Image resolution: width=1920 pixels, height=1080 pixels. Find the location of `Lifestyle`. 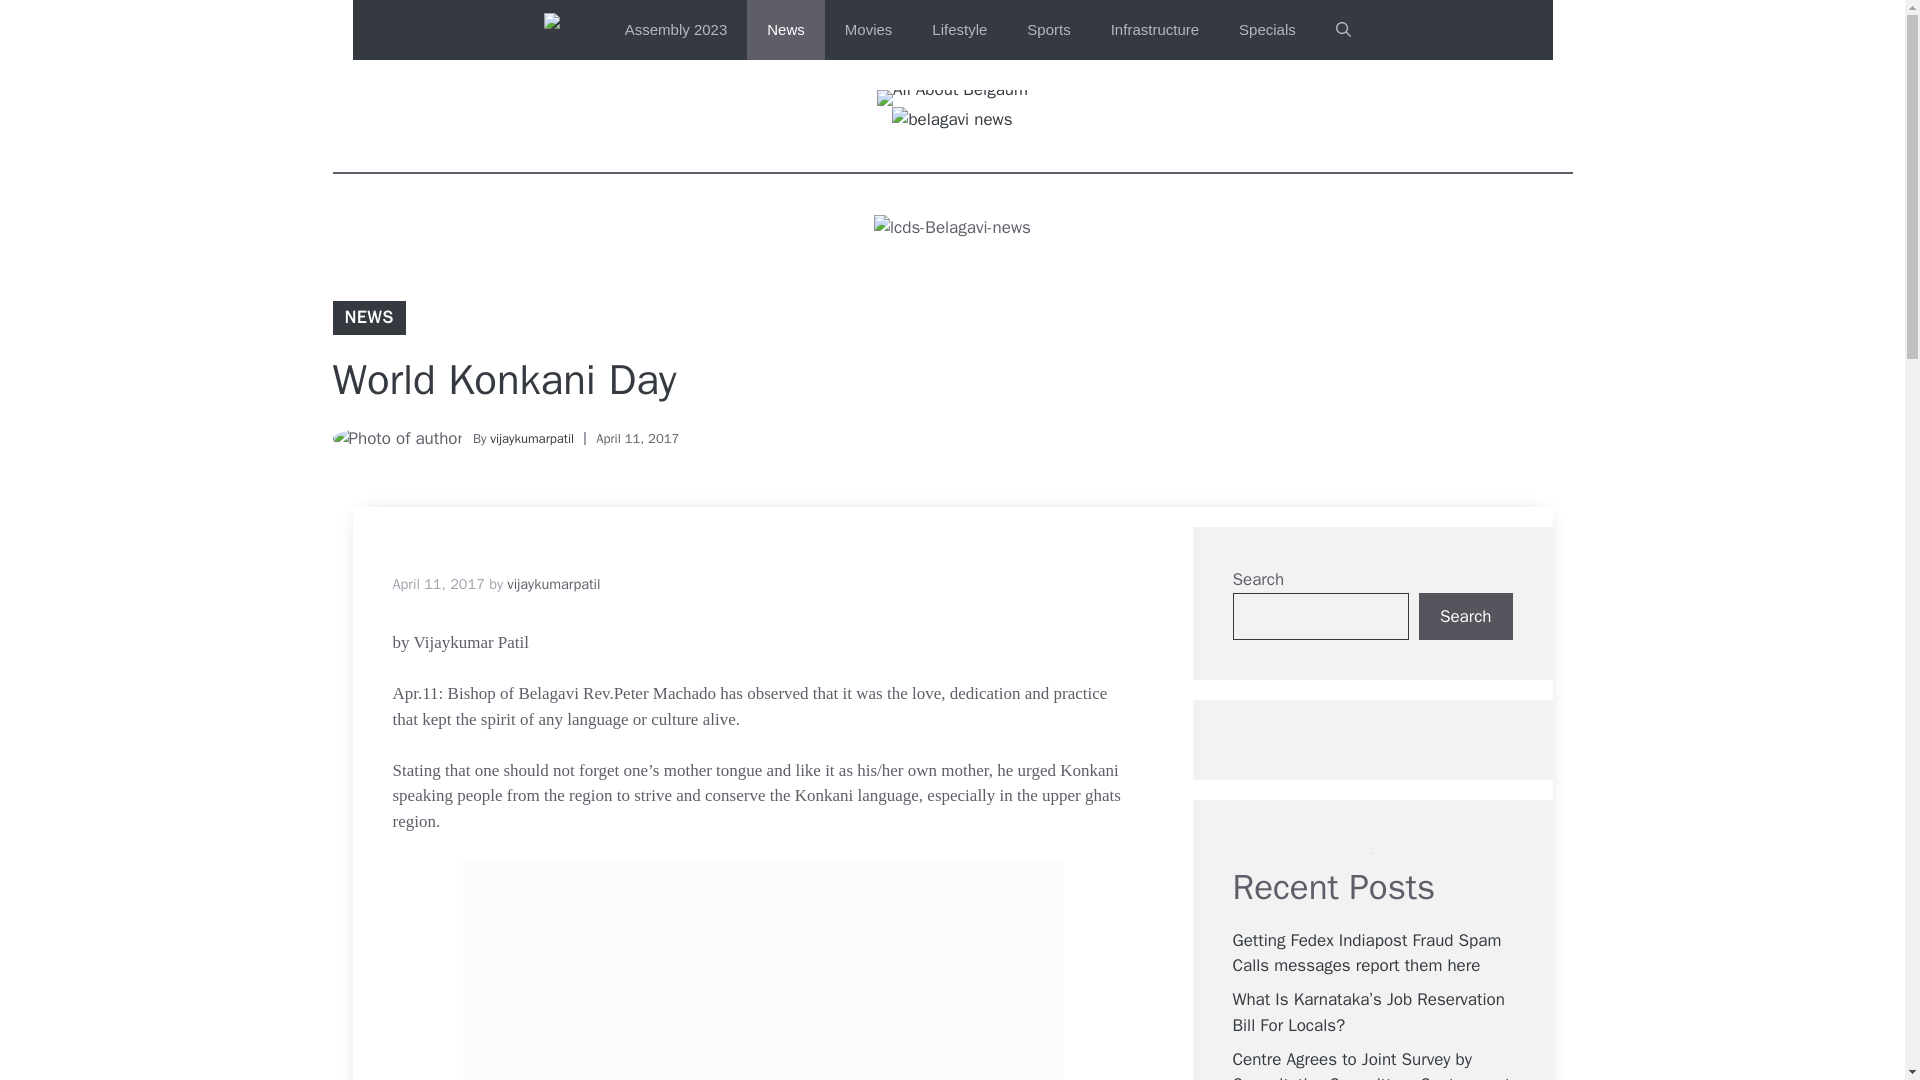

Lifestyle is located at coordinates (959, 30).